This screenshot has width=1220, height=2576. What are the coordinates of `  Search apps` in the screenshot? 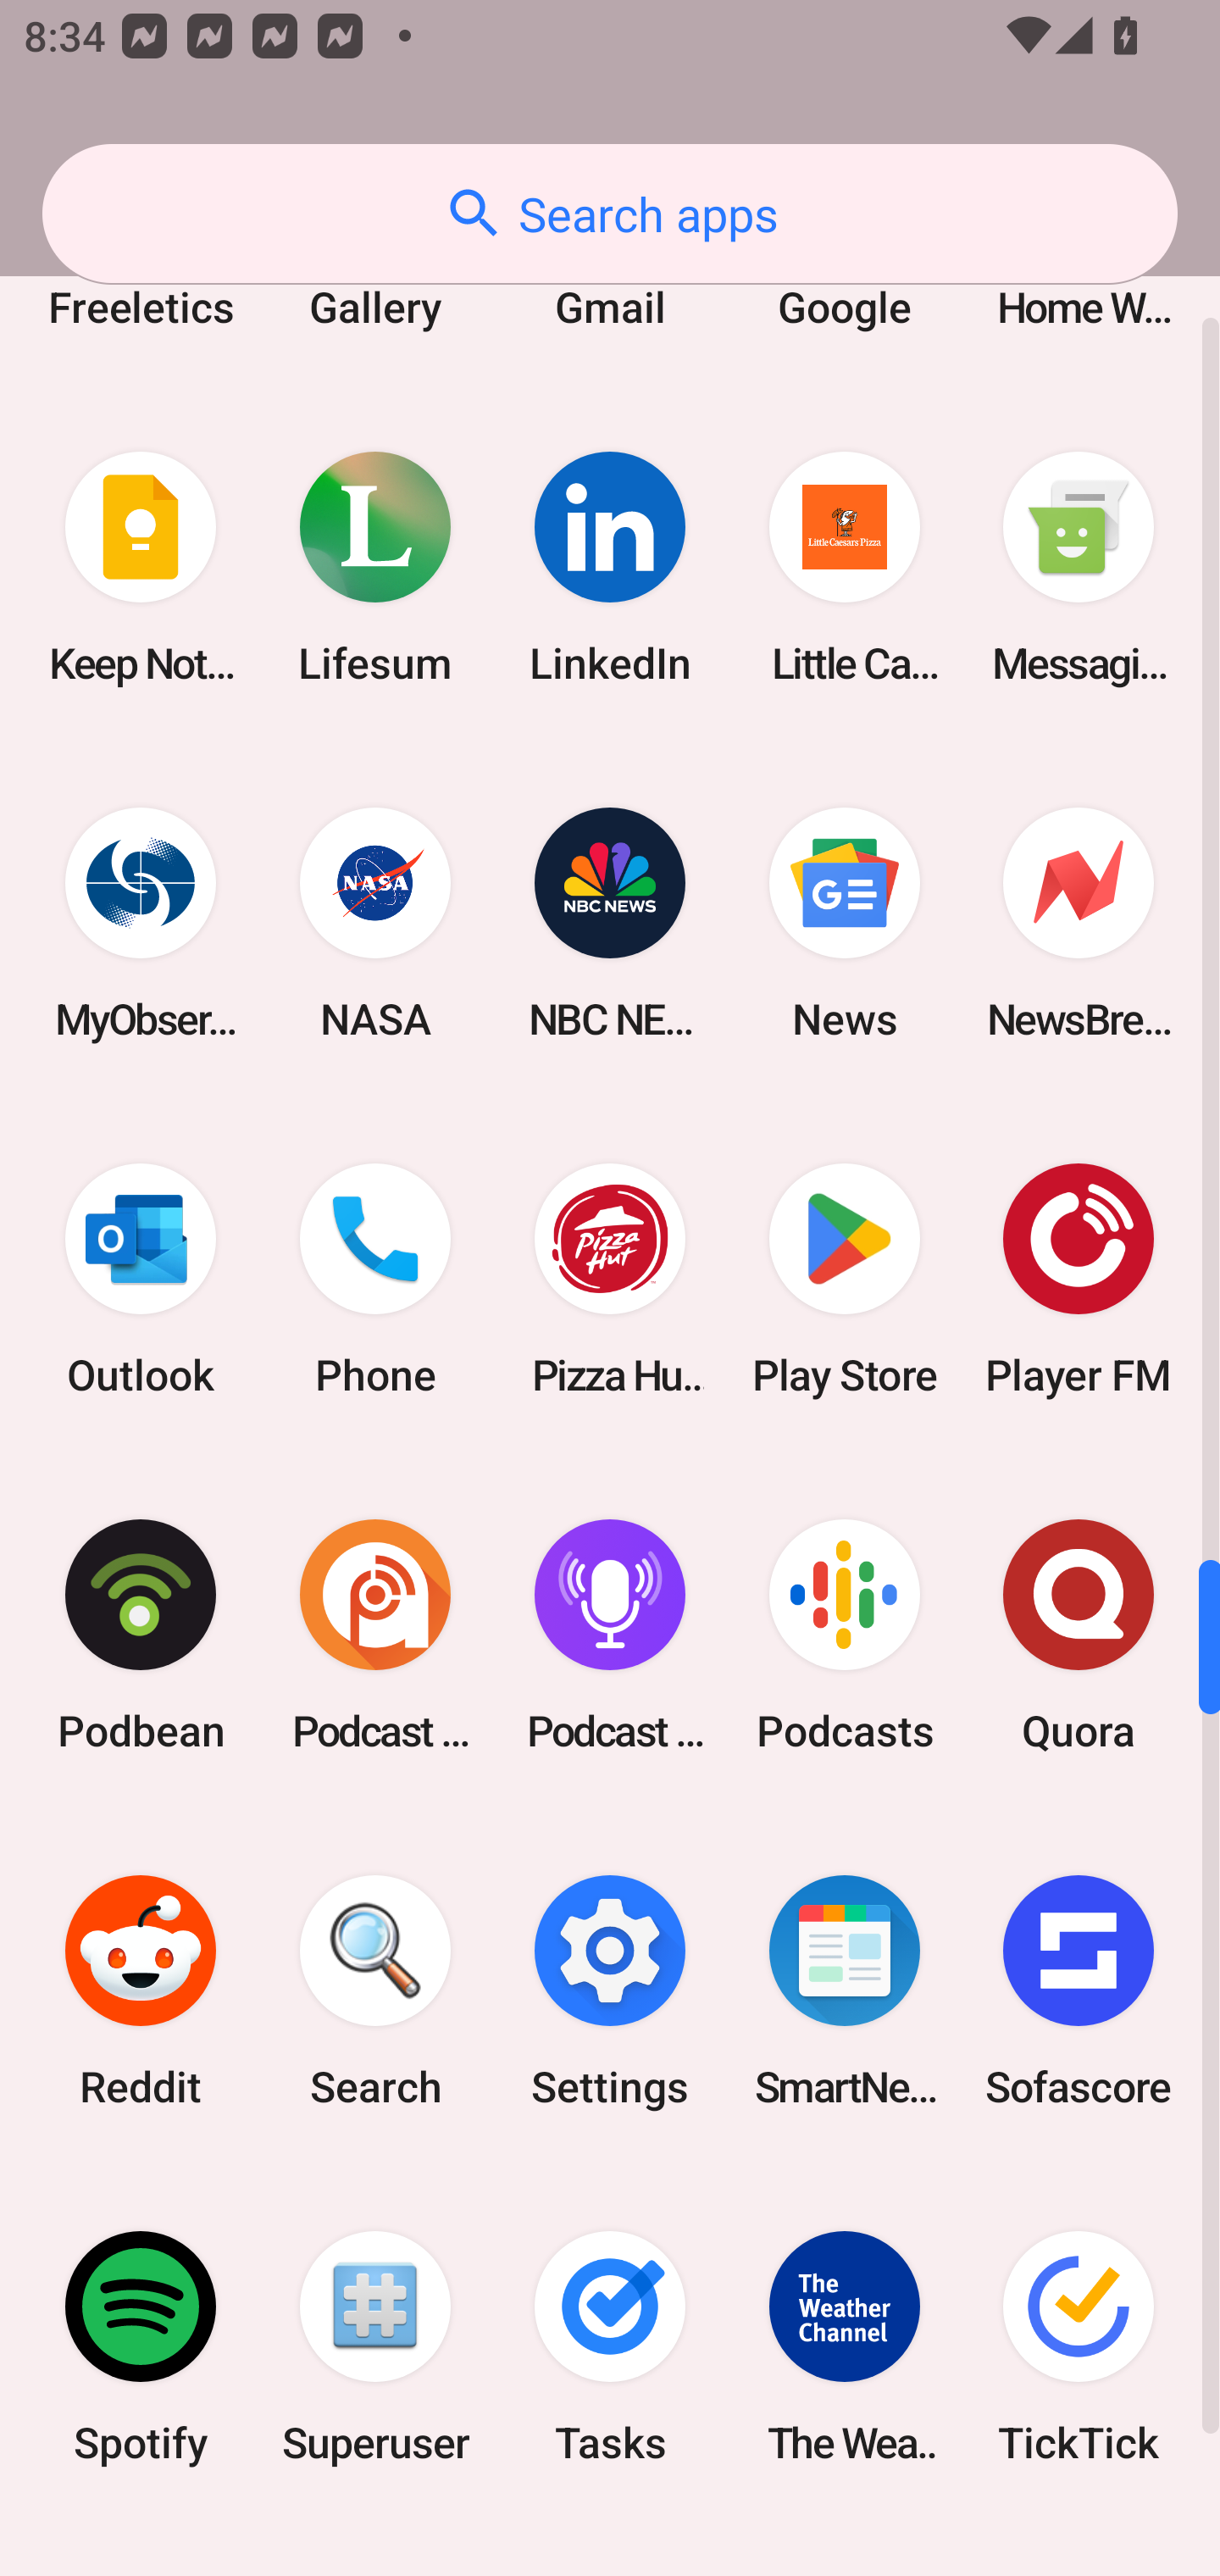 It's located at (610, 214).